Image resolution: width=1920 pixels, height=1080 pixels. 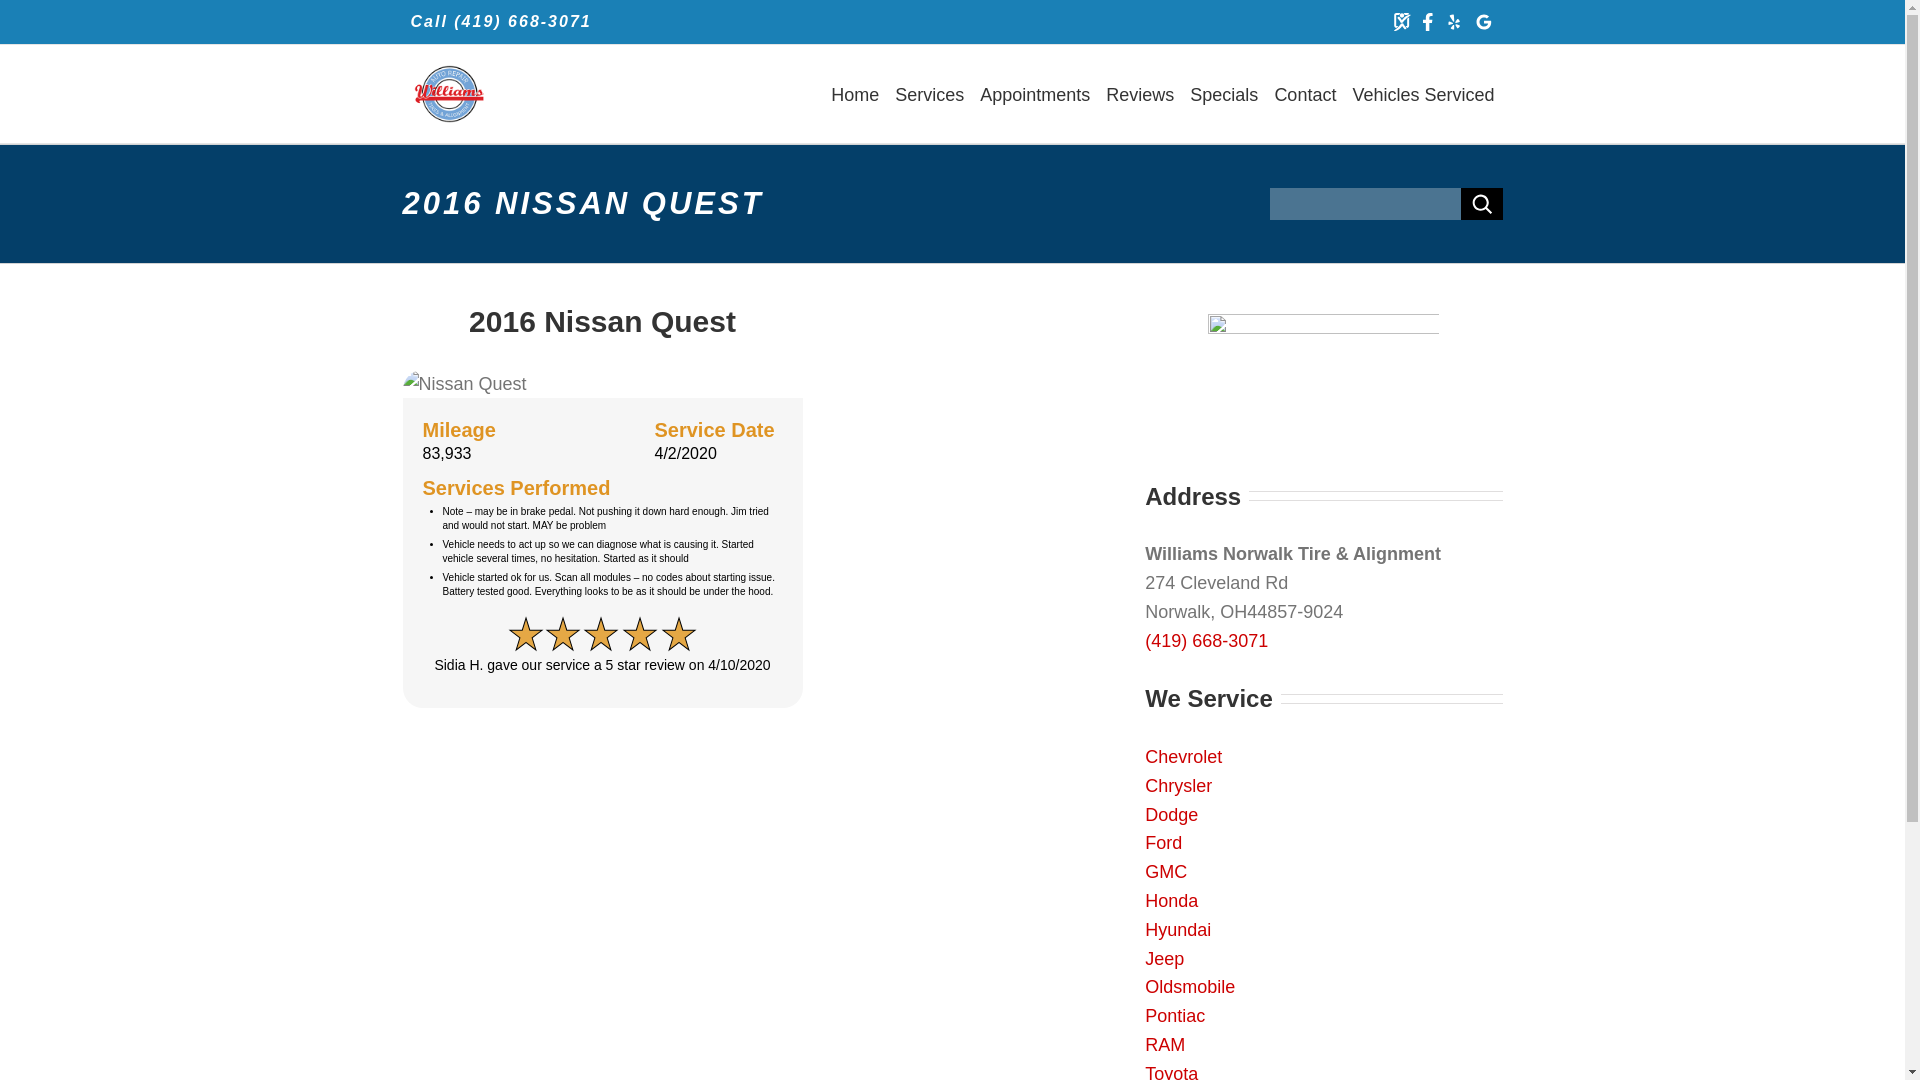 I want to click on Appointments, so click(x=1034, y=94).